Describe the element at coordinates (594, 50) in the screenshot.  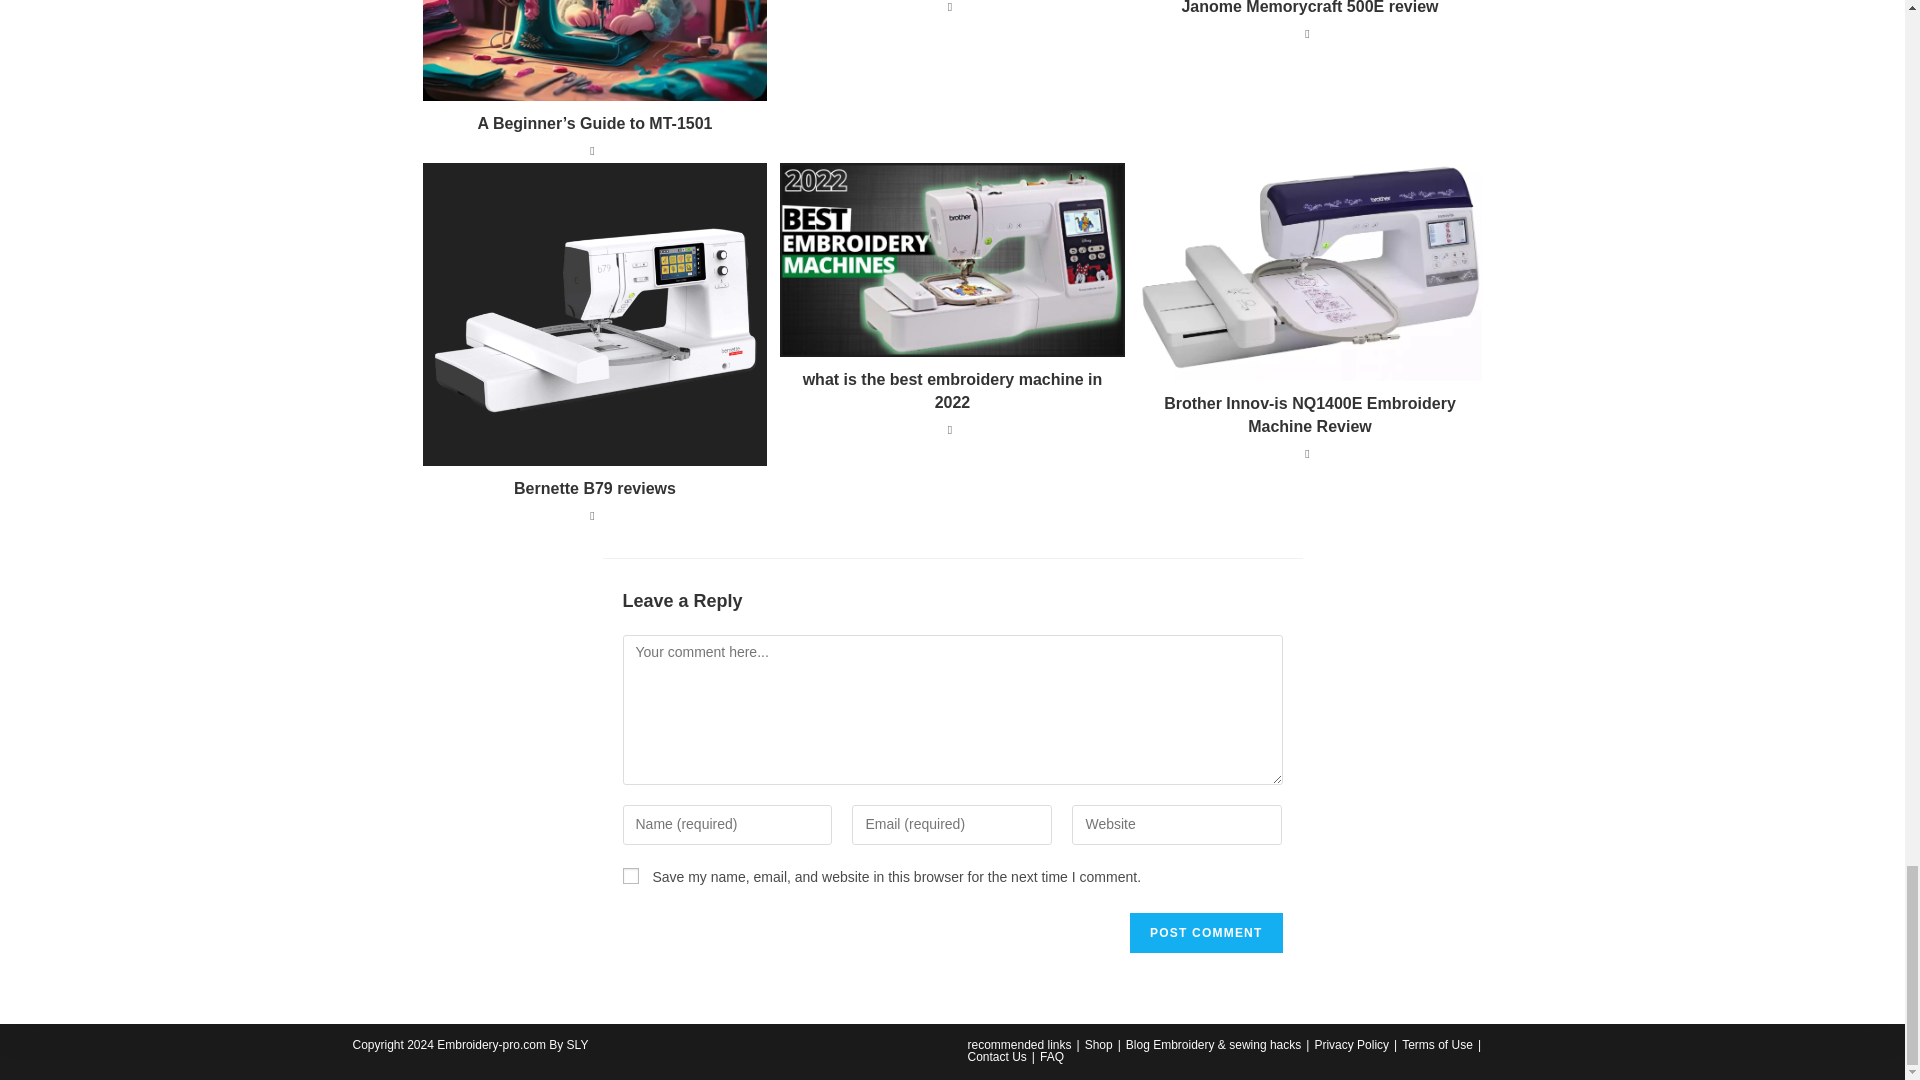
I see `A Beginner's Guide to MT-1501 2` at that location.